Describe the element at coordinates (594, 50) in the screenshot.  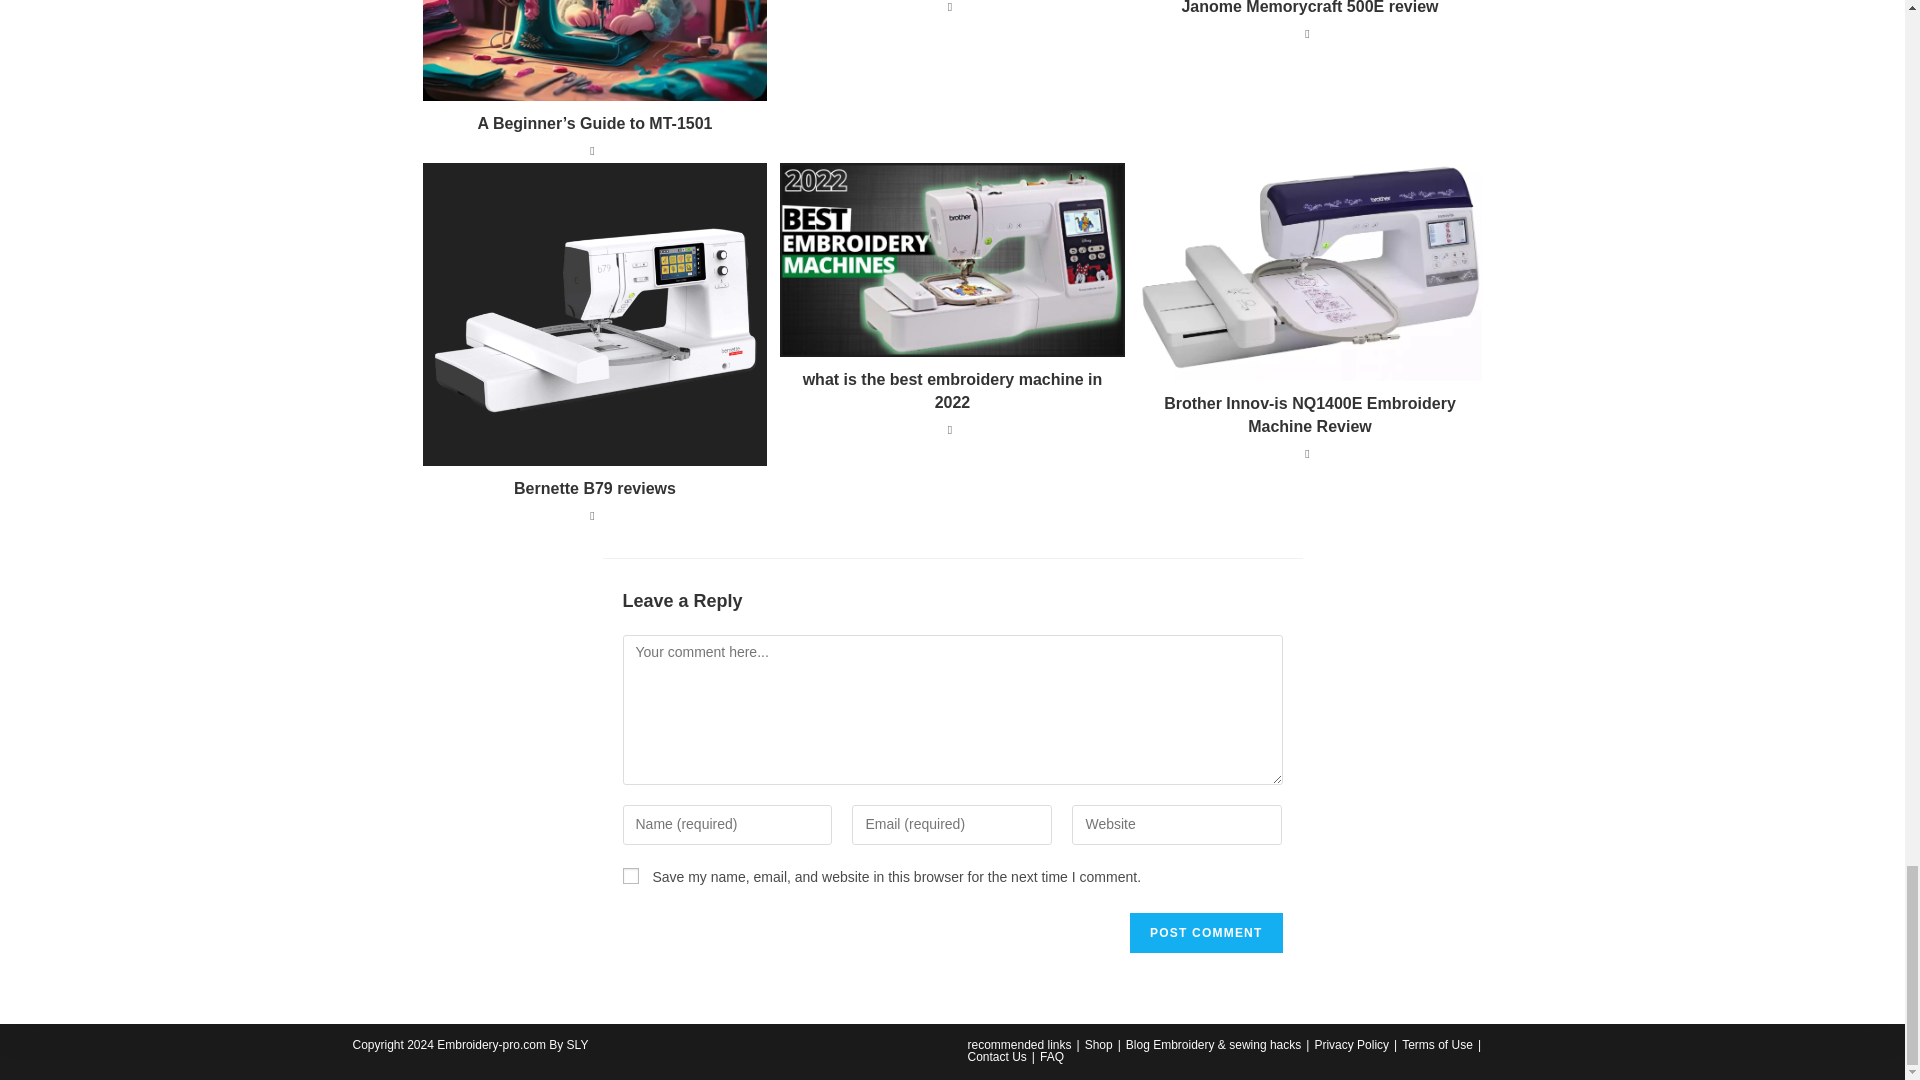
I see `A Beginner's Guide to MT-1501 2` at that location.